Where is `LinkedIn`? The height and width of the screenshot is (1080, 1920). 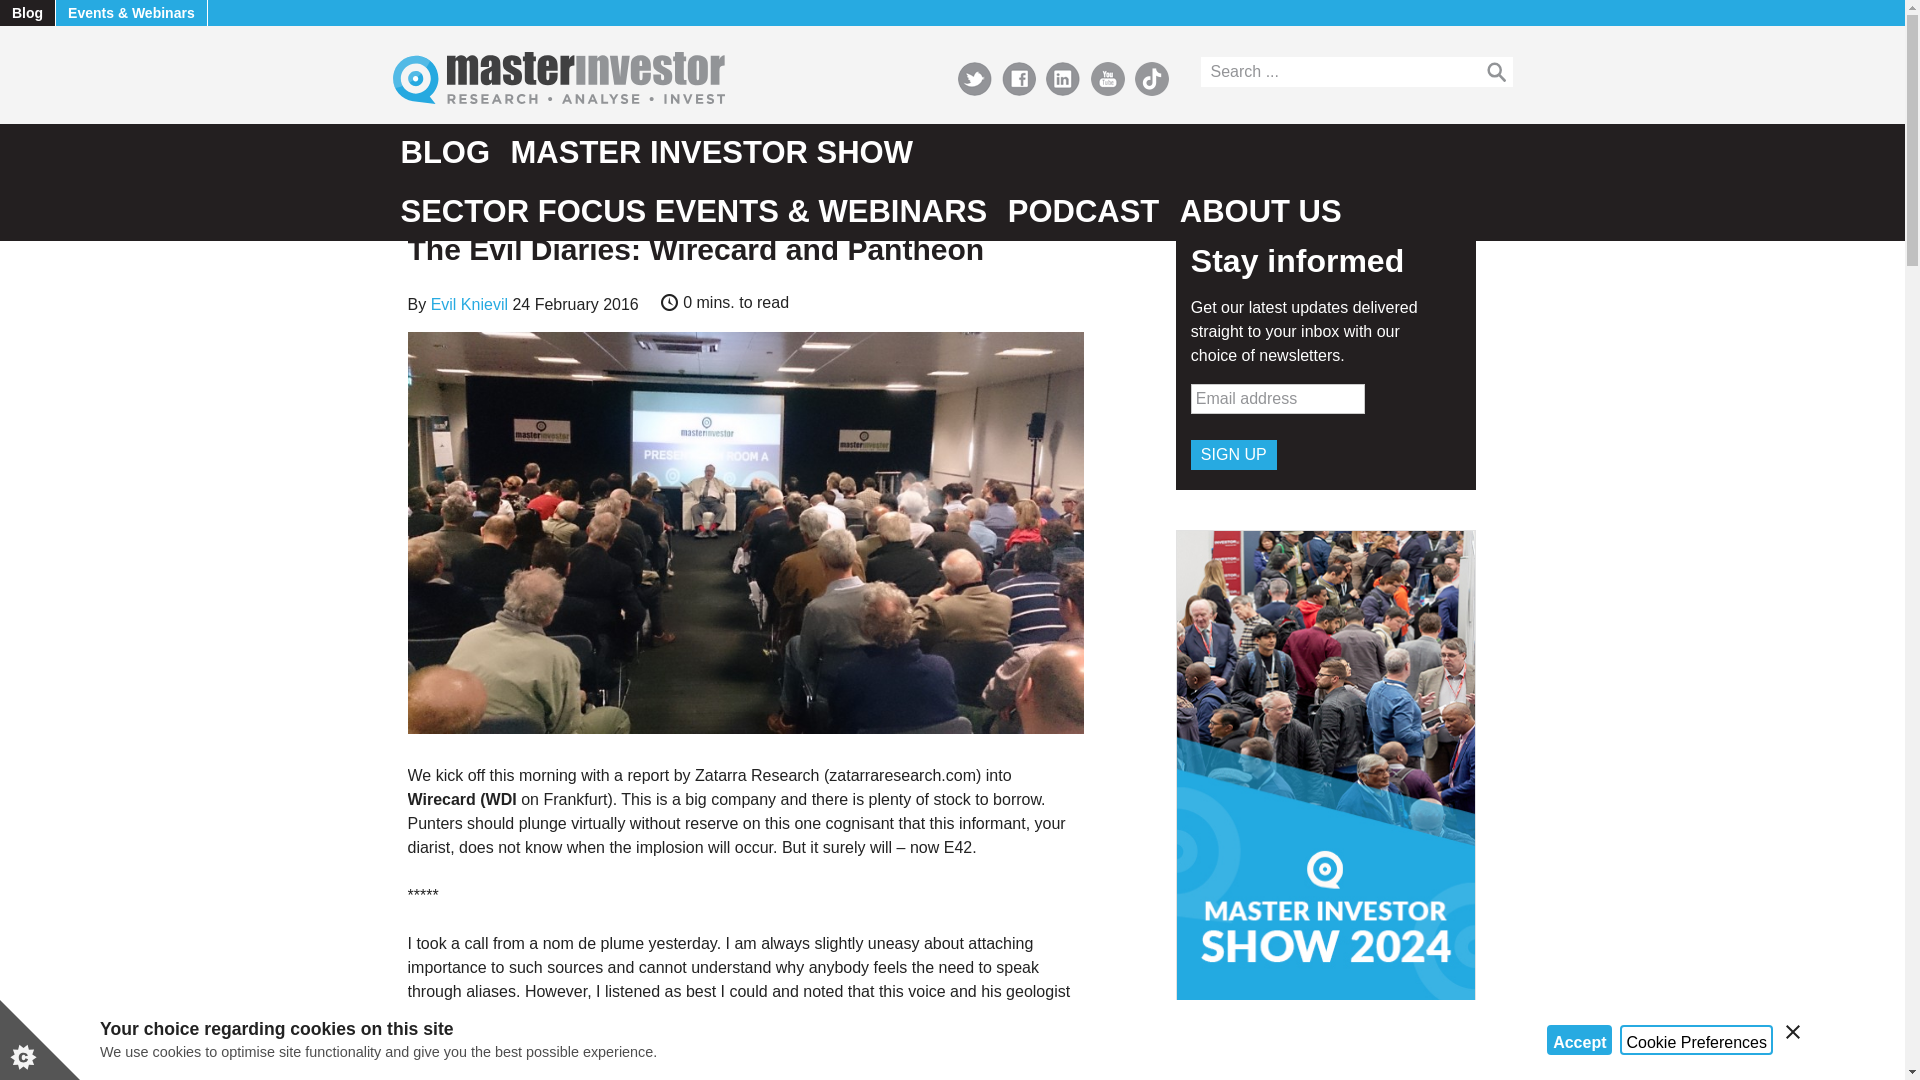
LinkedIn is located at coordinates (1062, 78).